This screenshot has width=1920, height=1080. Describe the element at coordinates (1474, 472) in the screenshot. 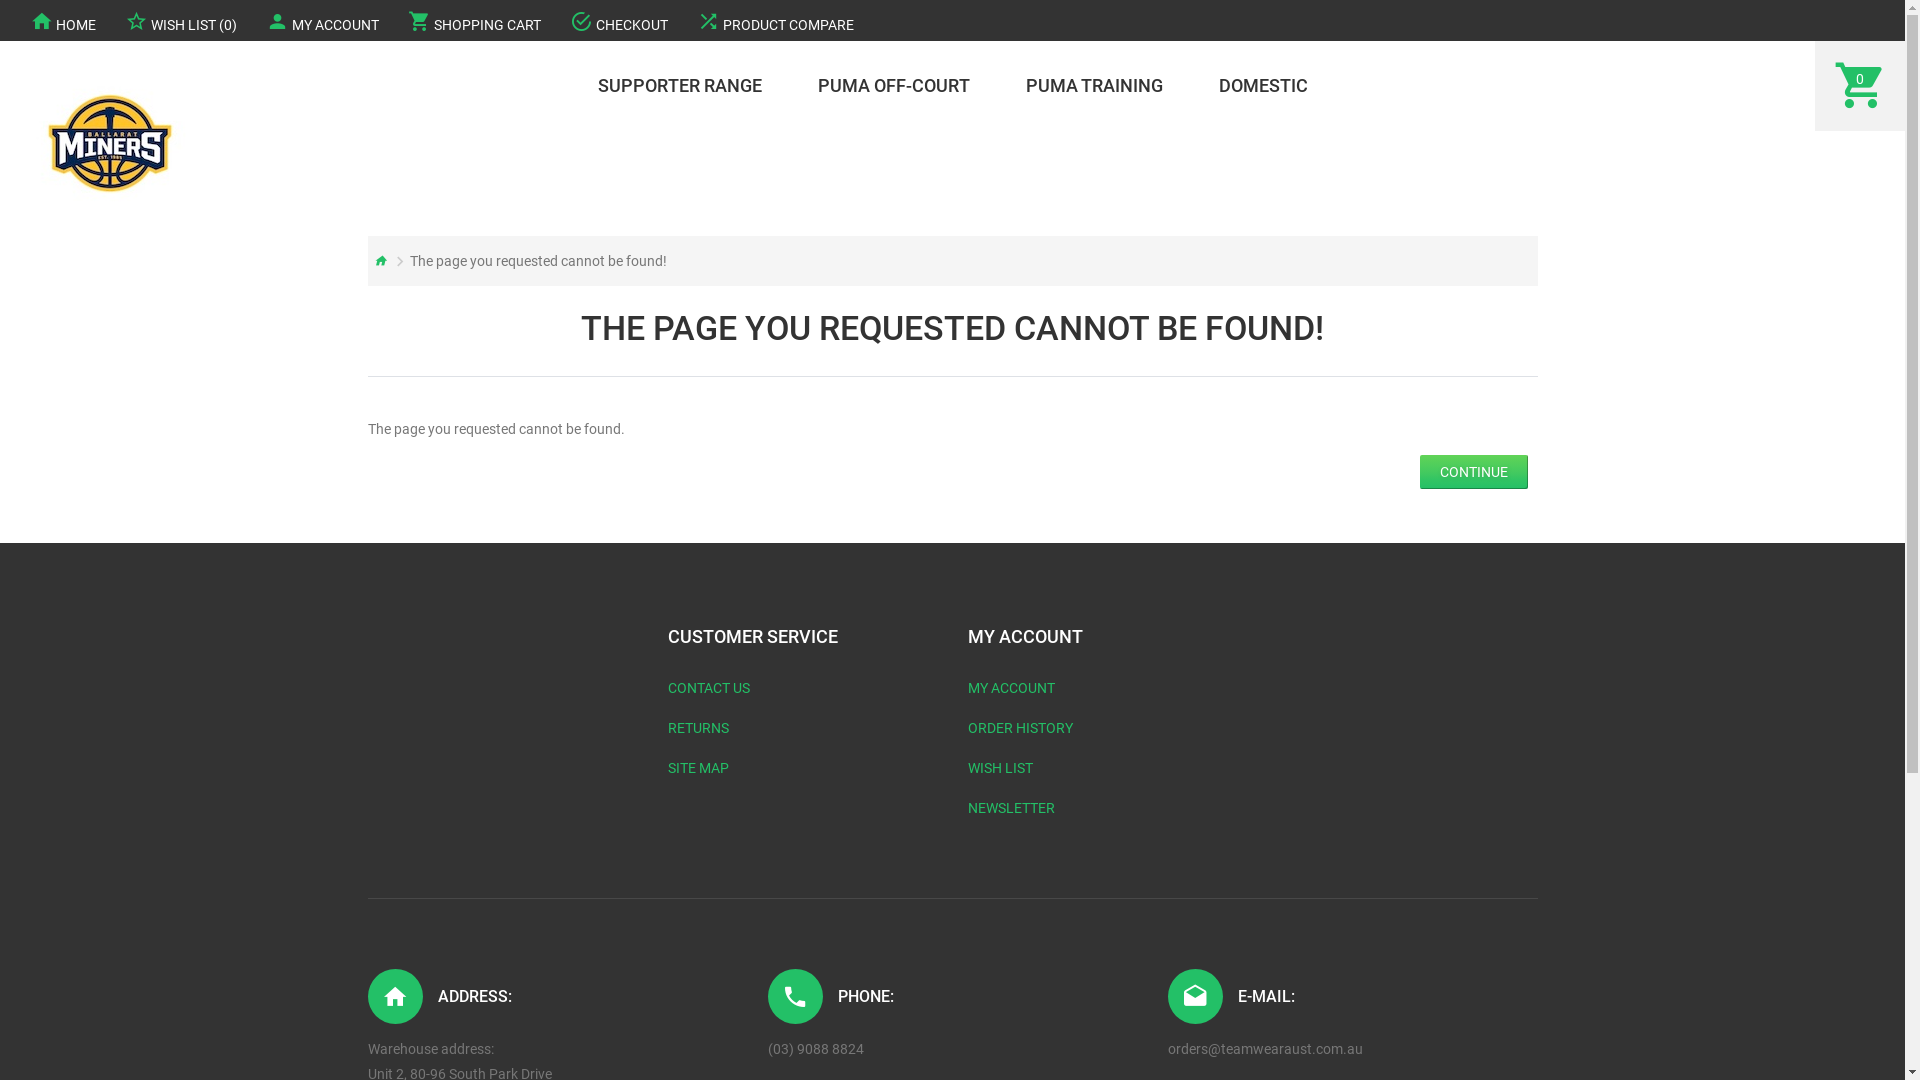

I see `CONTINUE` at that location.